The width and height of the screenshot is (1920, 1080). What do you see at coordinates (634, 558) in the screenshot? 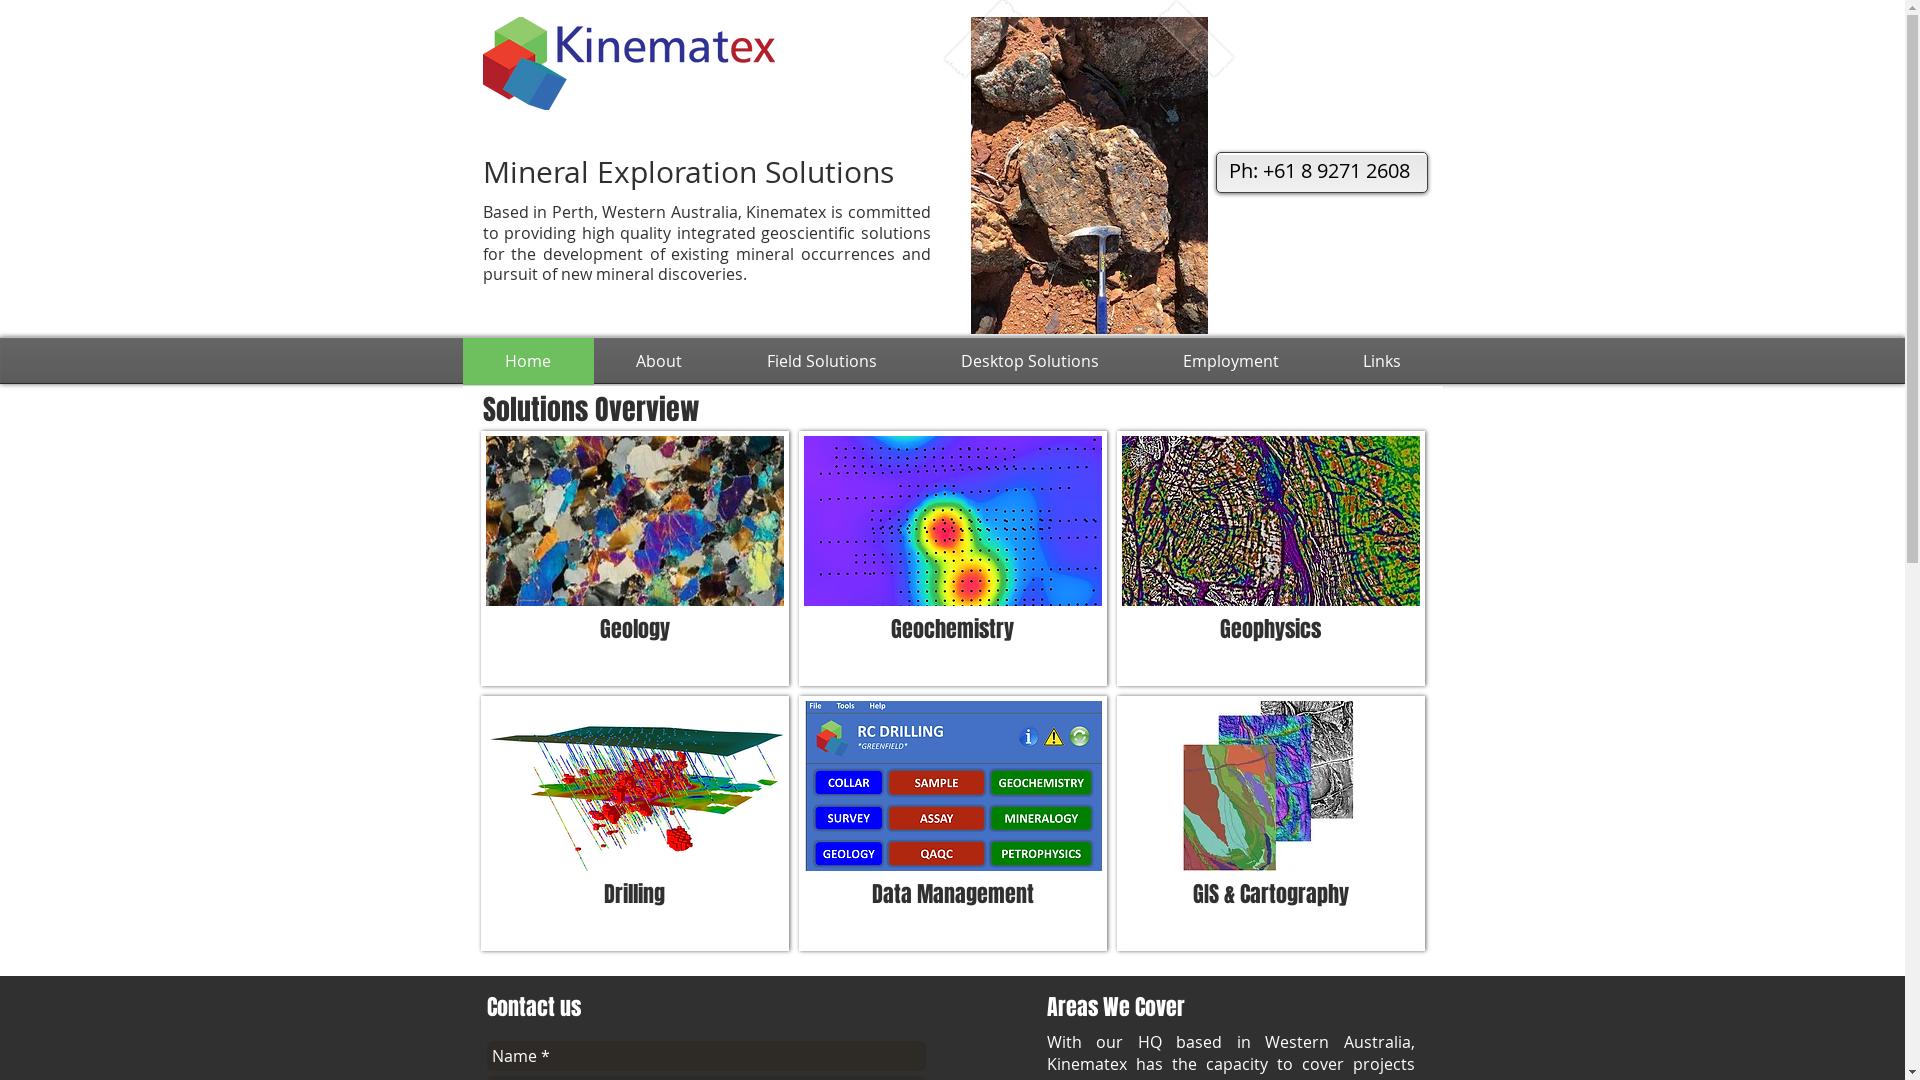
I see `Geology` at bounding box center [634, 558].